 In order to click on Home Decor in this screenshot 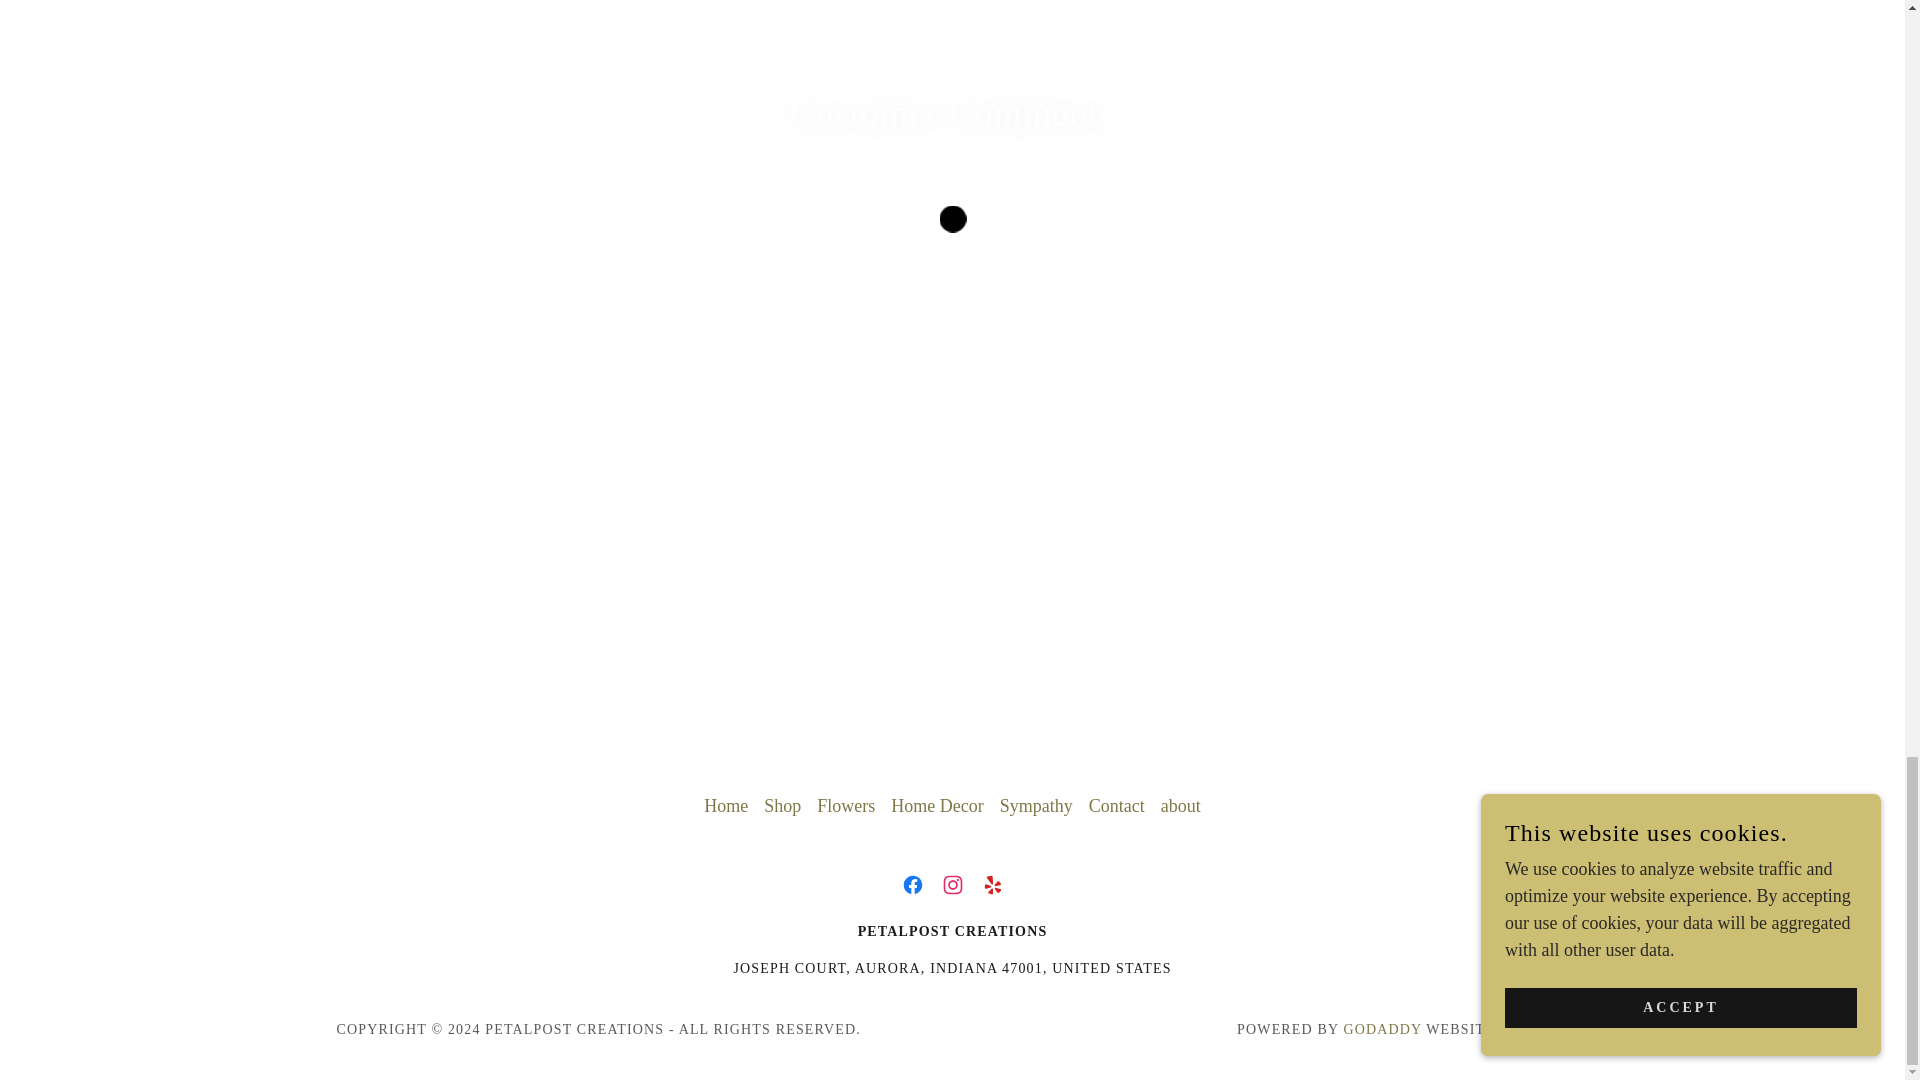, I will do `click(936, 806)`.